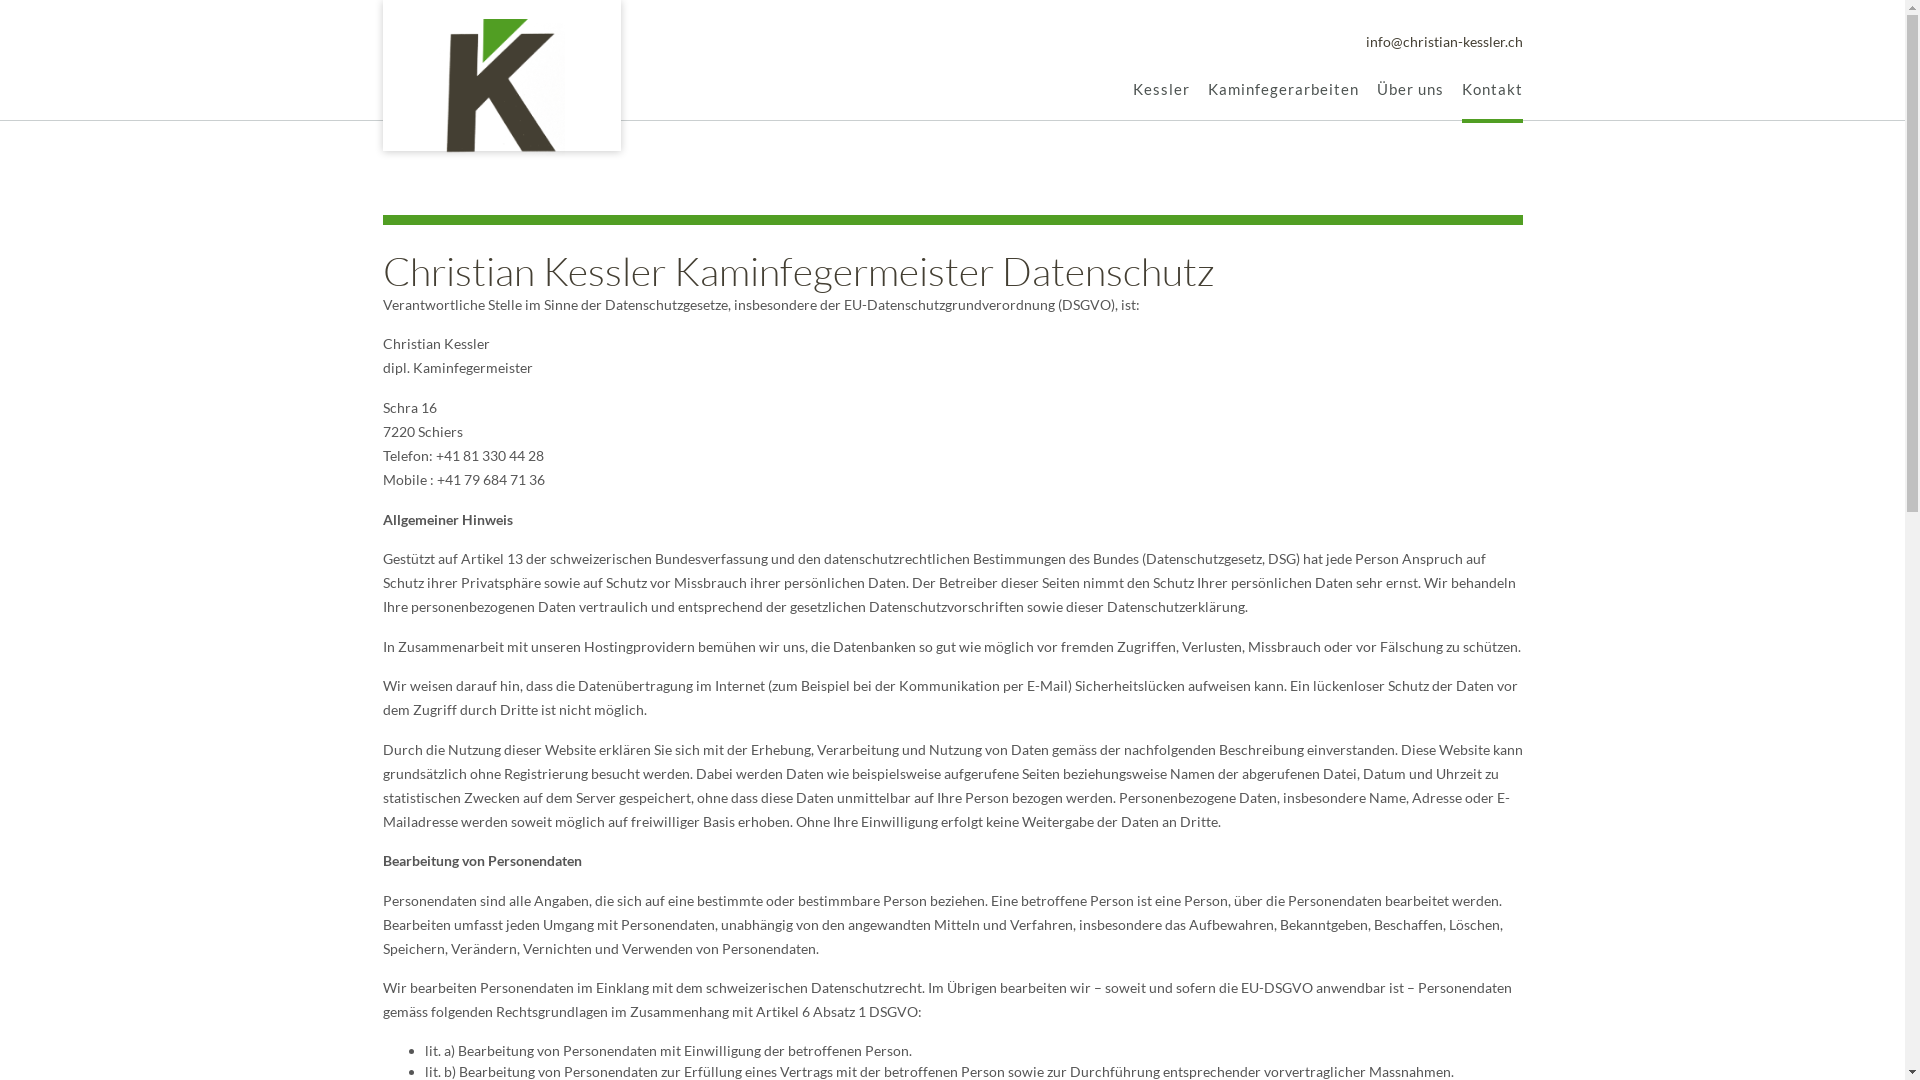 The image size is (1920, 1080). I want to click on Kessler, so click(1160, 89).